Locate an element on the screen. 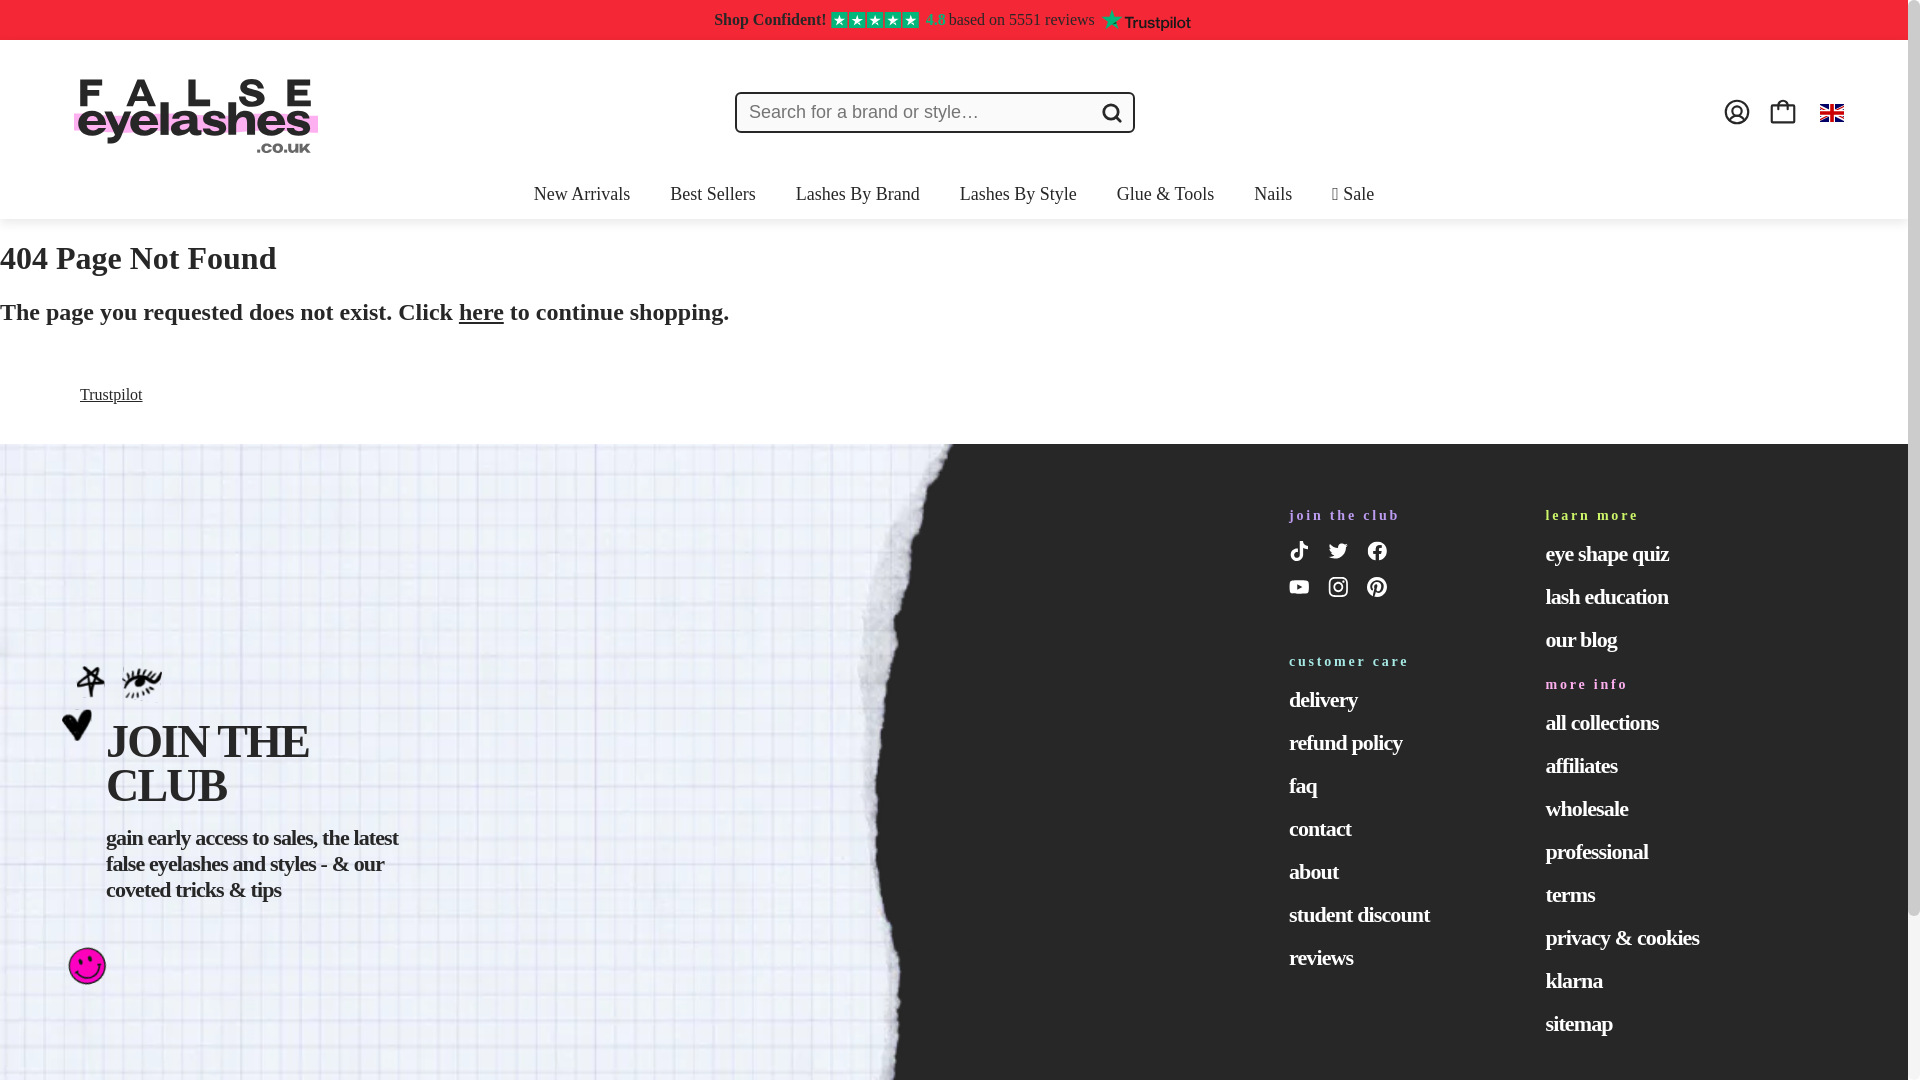 Image resolution: width=1920 pixels, height=1080 pixels. New Arrivals is located at coordinates (581, 194).